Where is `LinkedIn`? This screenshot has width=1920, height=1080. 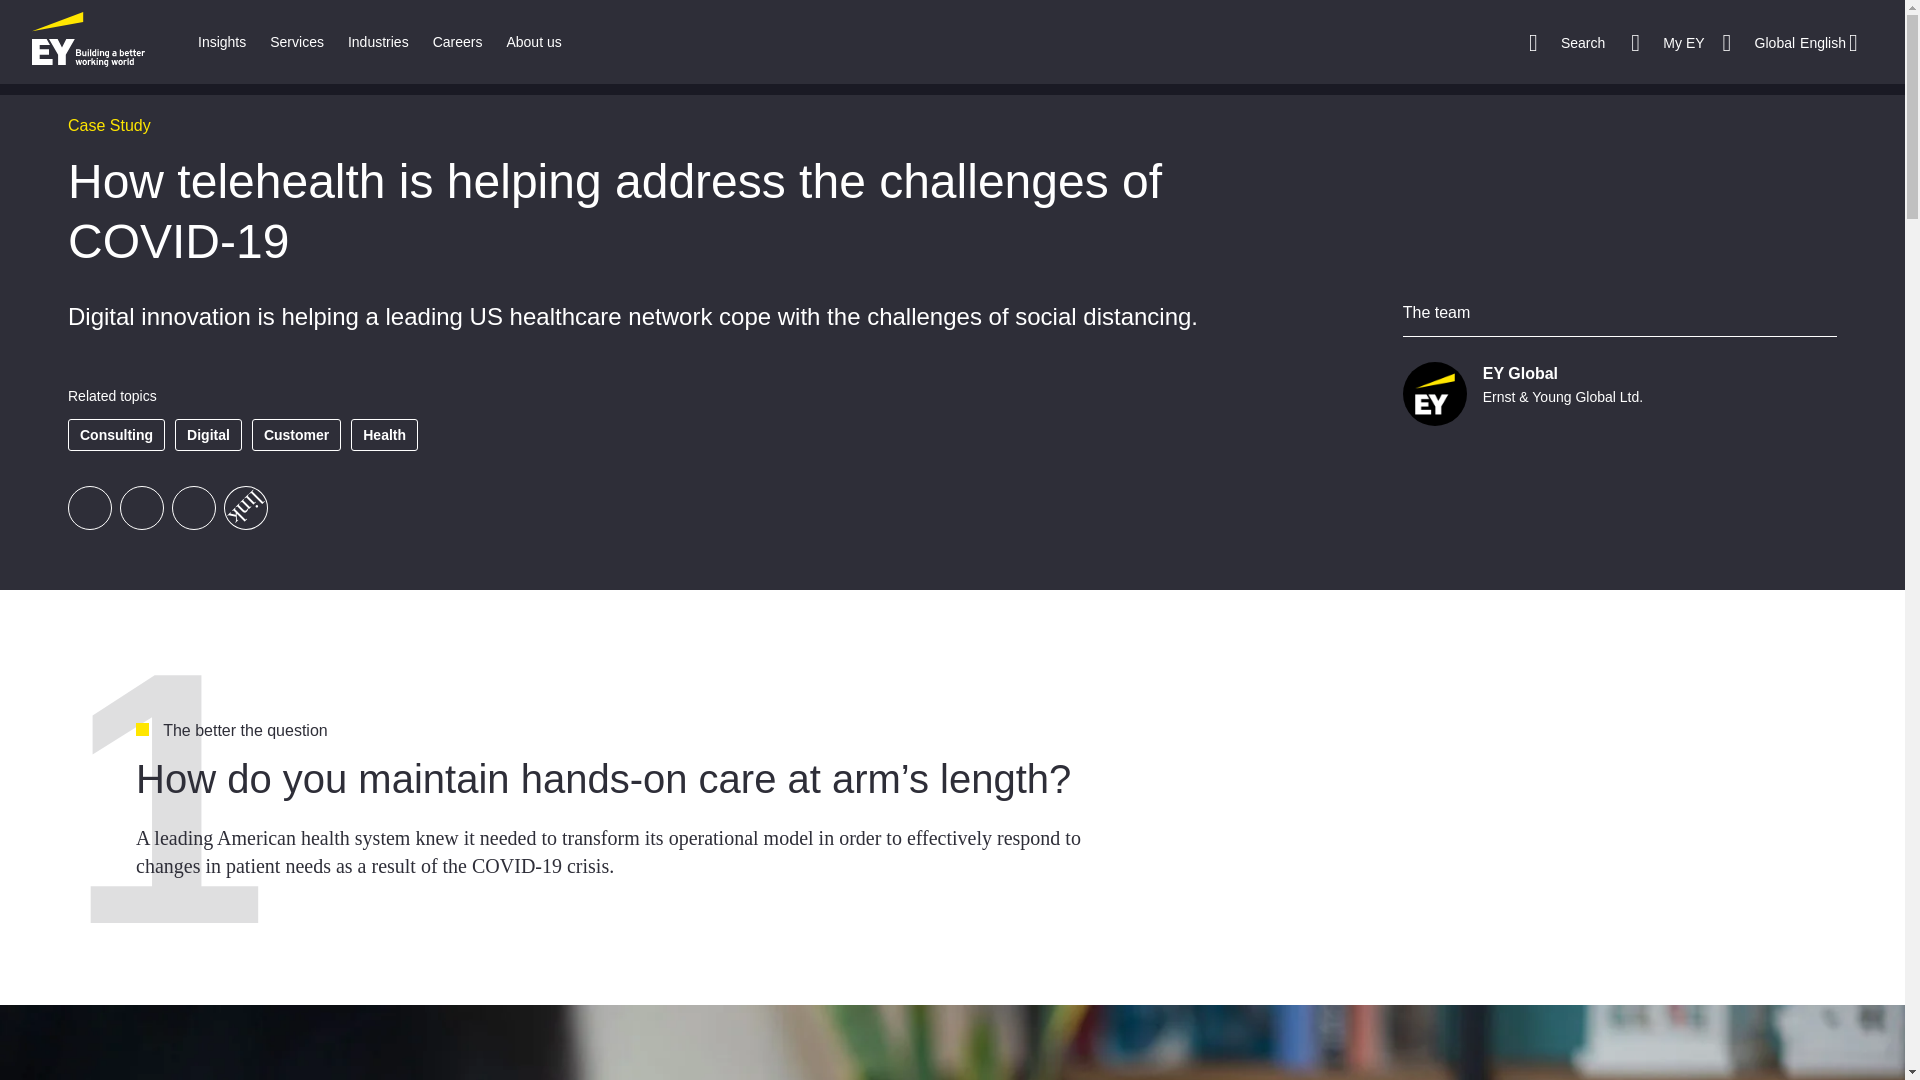
LinkedIn is located at coordinates (194, 508).